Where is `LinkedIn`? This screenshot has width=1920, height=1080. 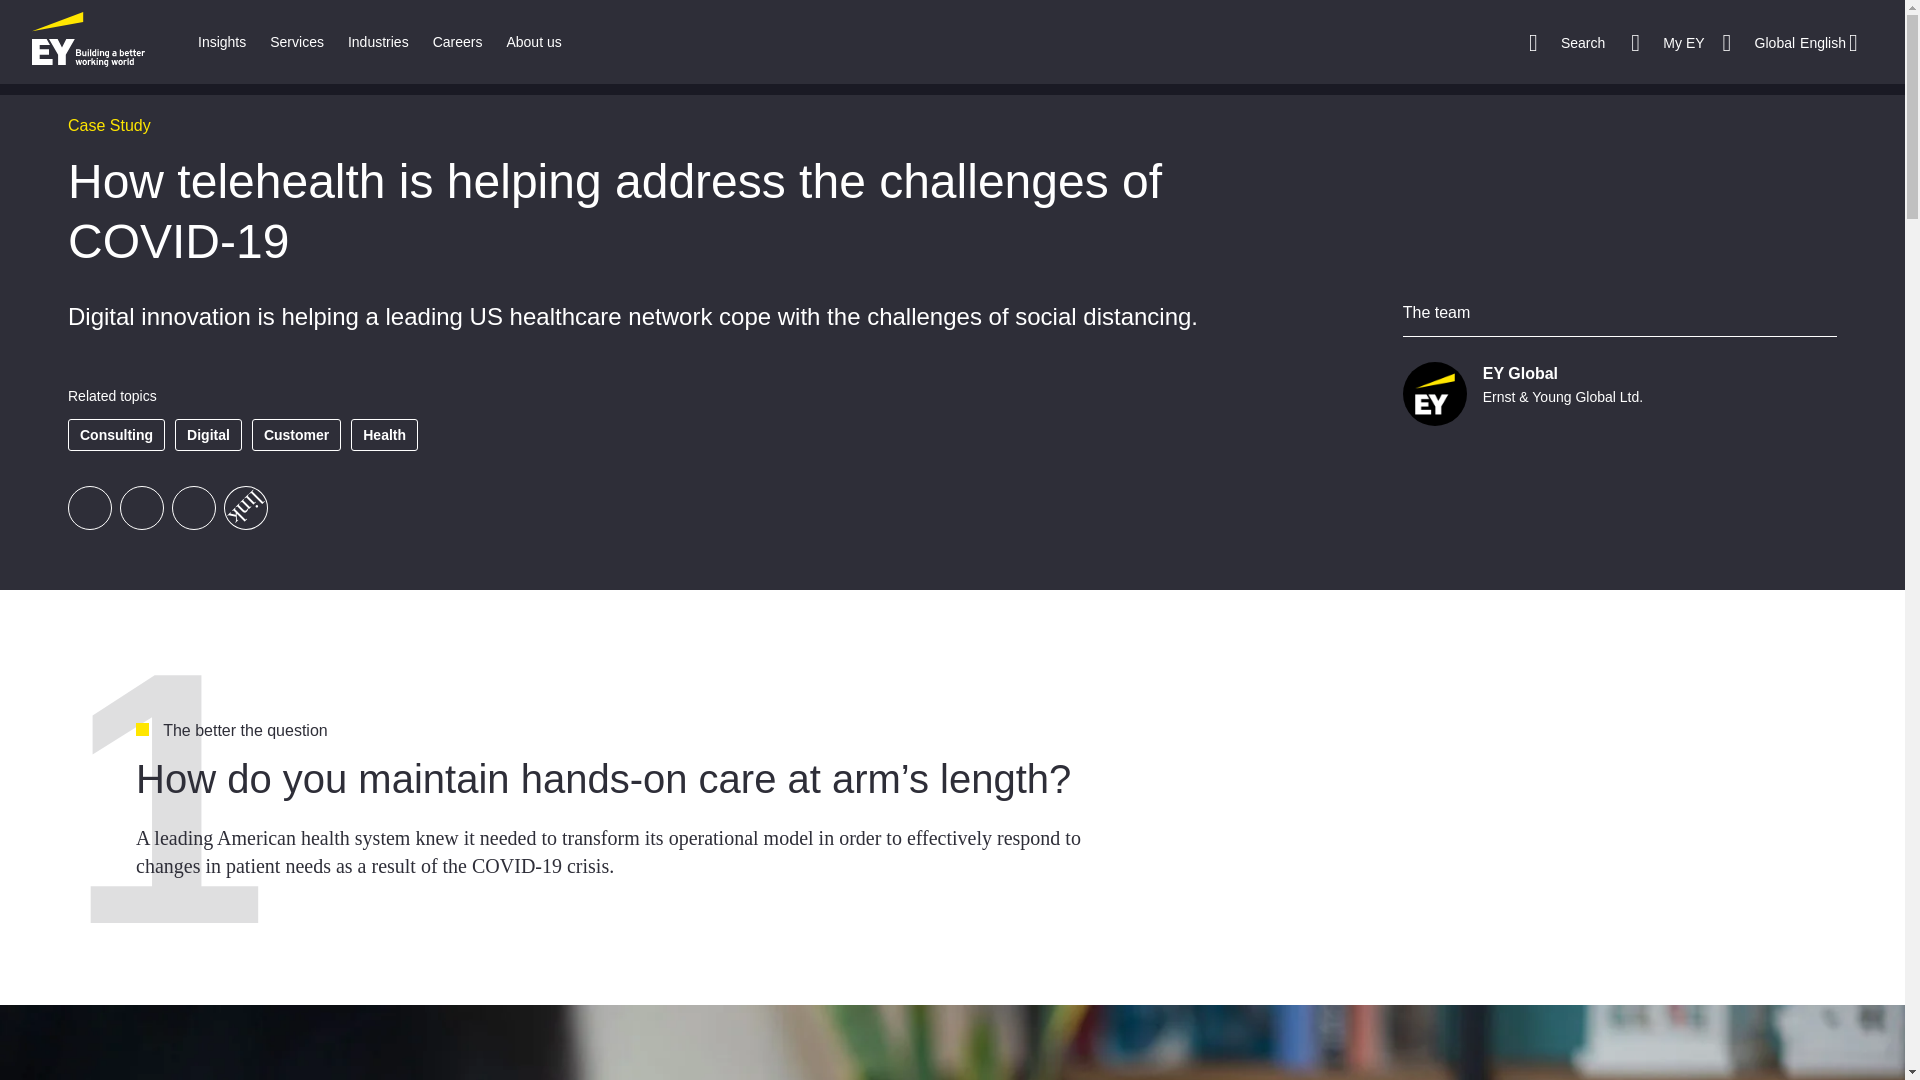
LinkedIn is located at coordinates (194, 508).